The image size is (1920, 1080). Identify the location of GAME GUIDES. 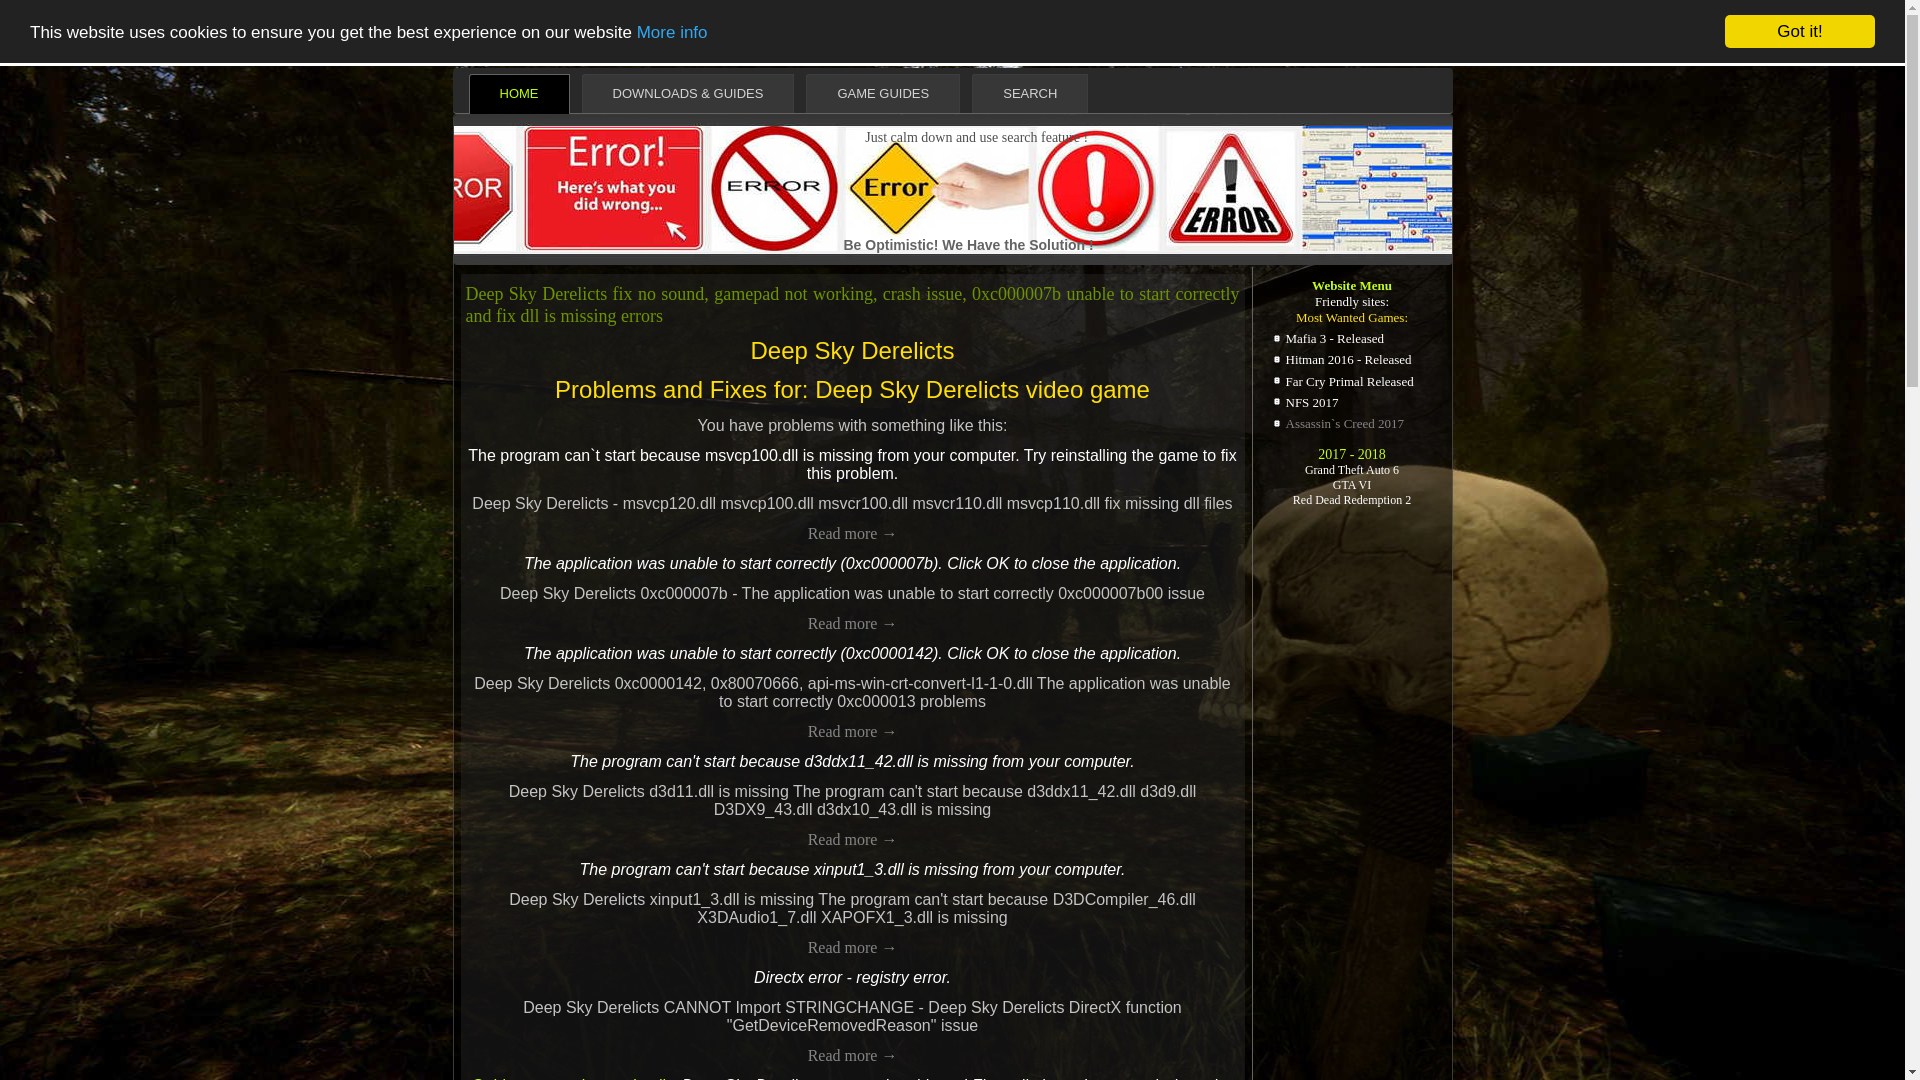
(883, 94).